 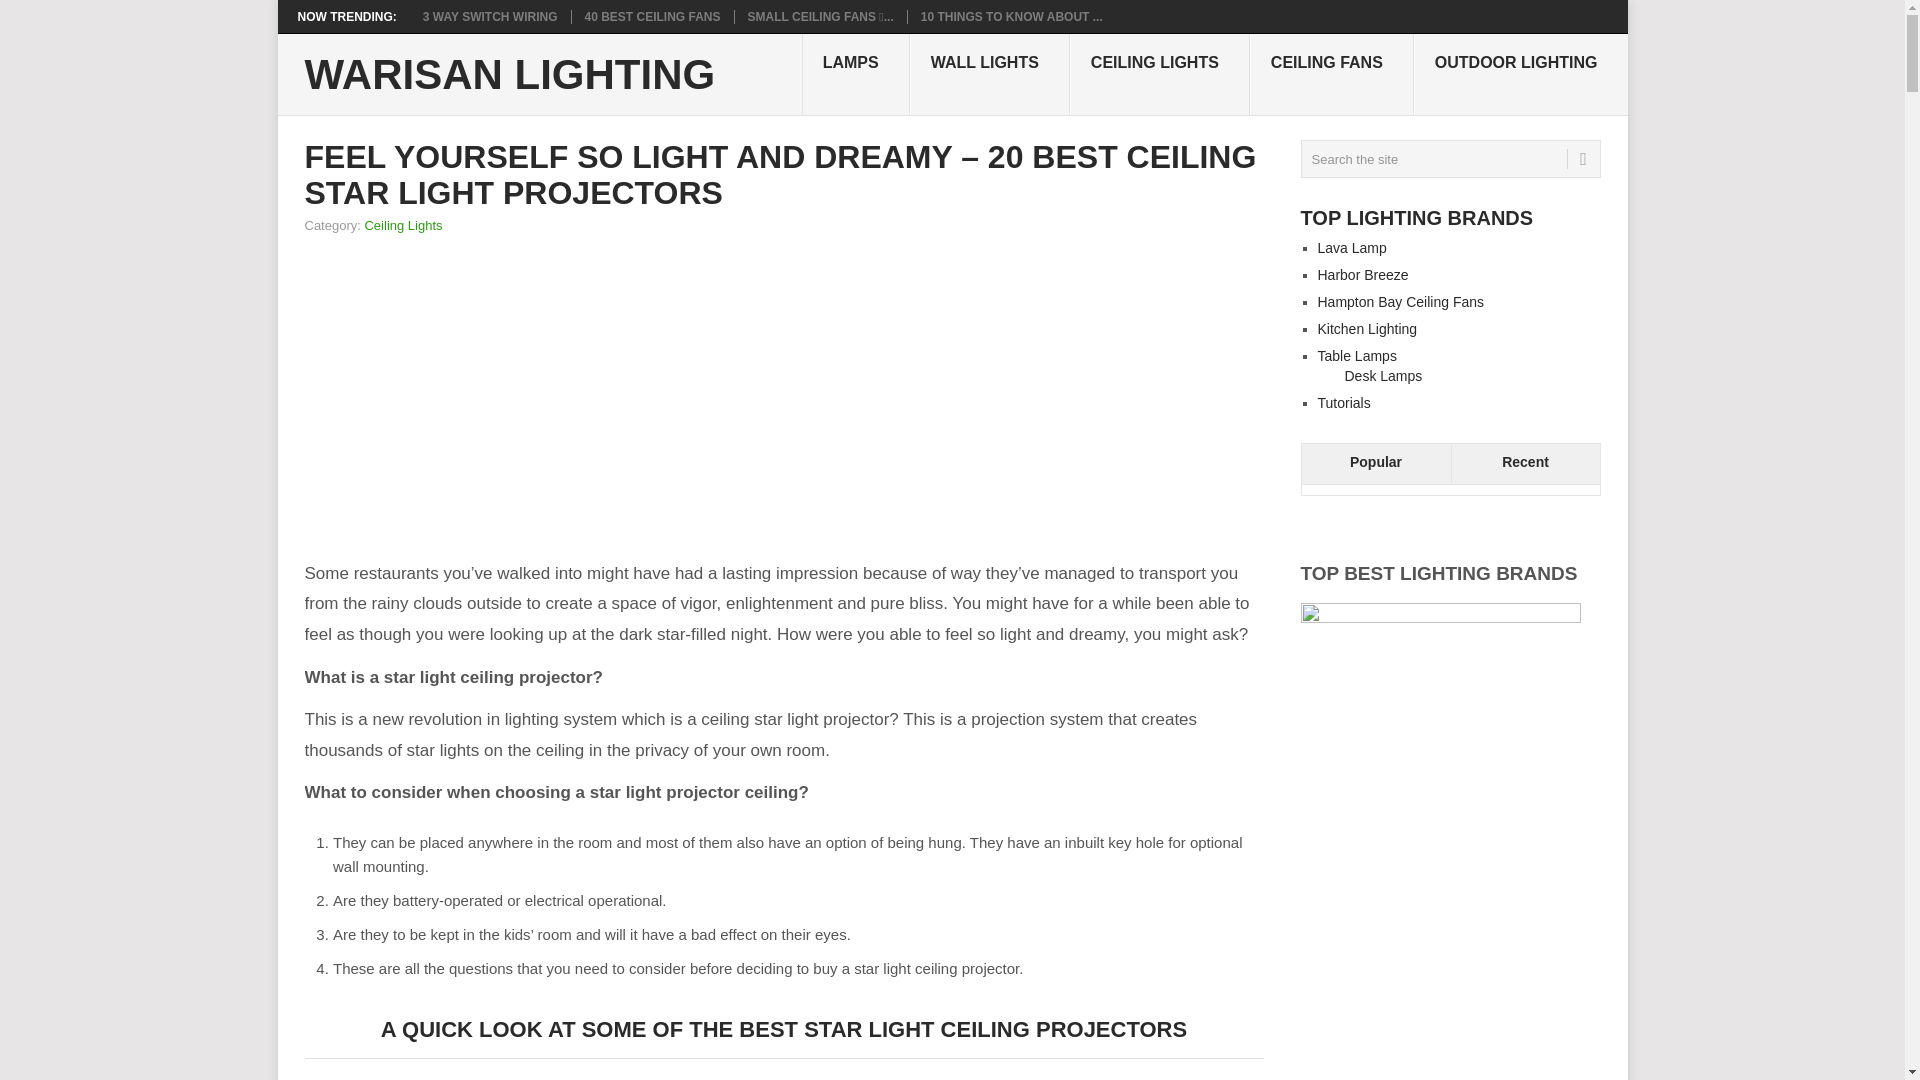 I want to click on WARISAN LIGHTING, so click(x=508, y=75).